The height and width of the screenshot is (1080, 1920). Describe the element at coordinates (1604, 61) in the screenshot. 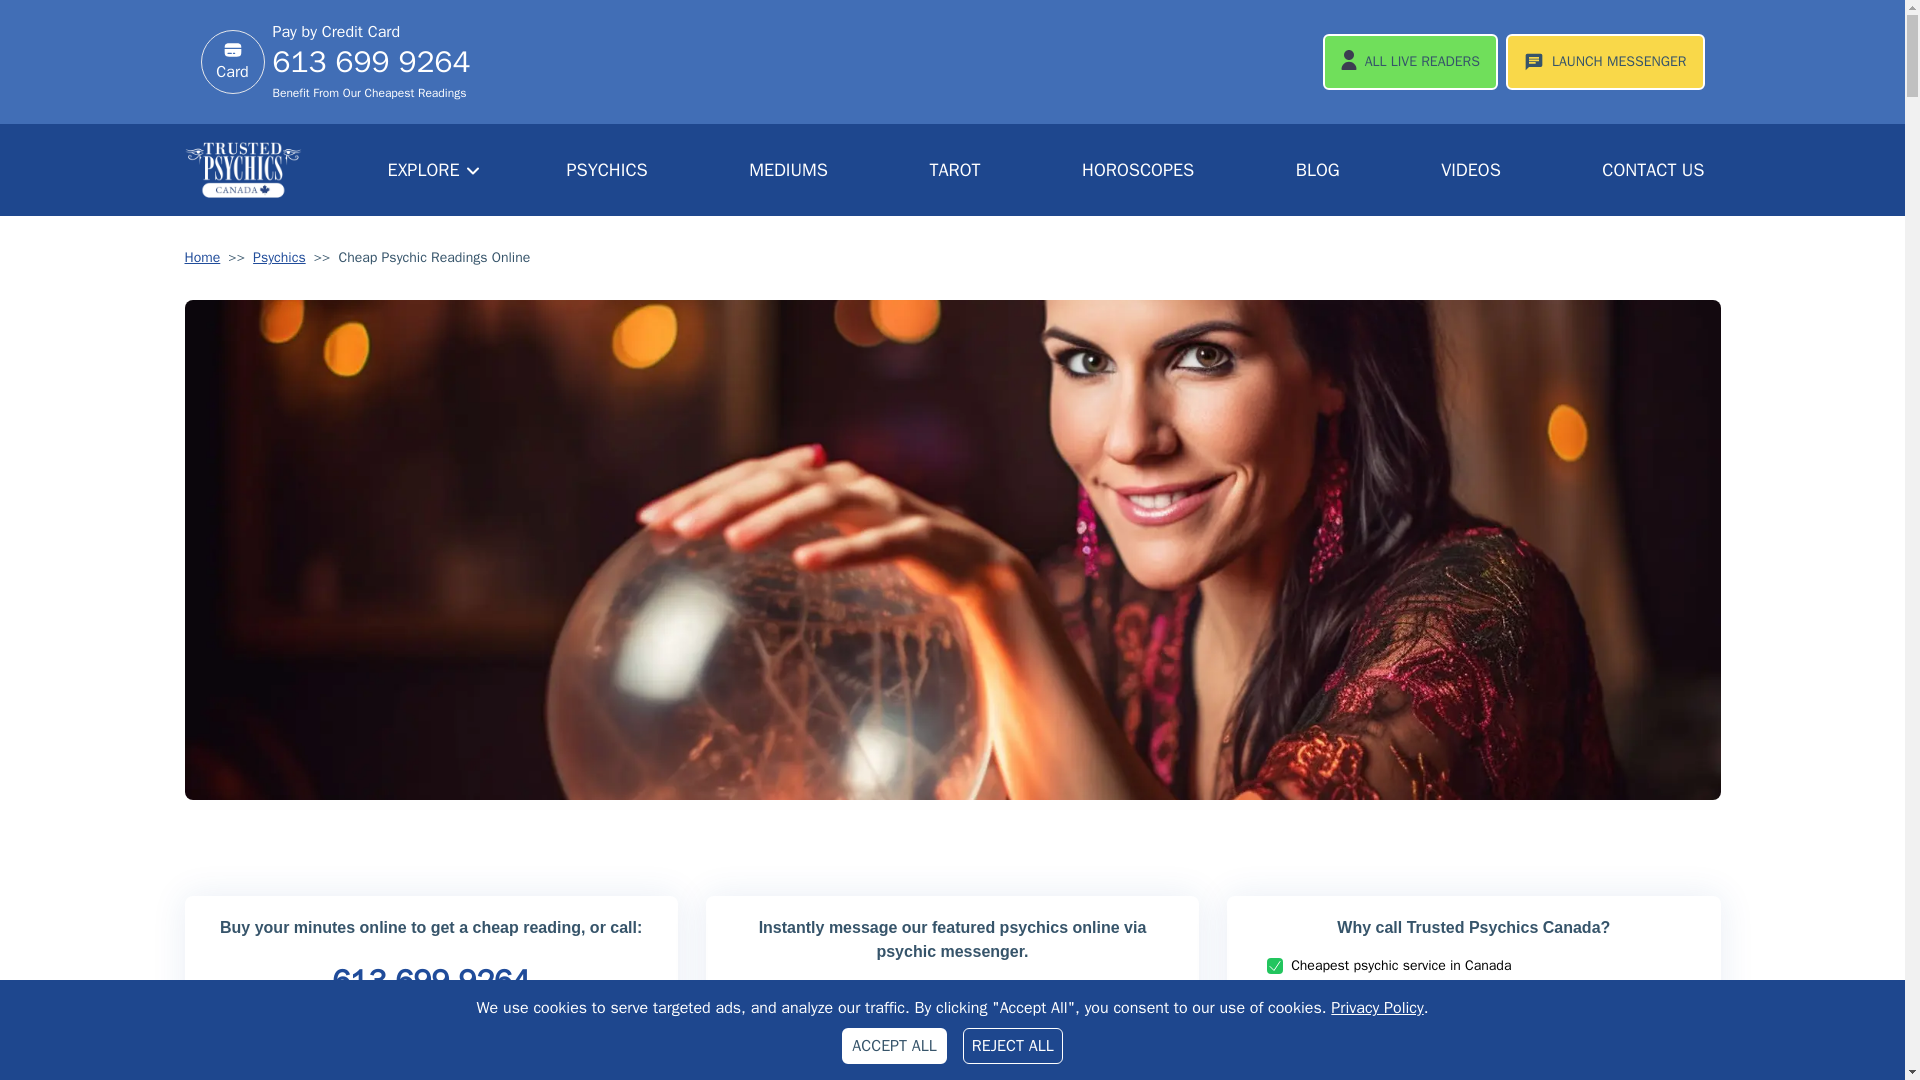

I see `LAUNCH MESSENGER` at that location.